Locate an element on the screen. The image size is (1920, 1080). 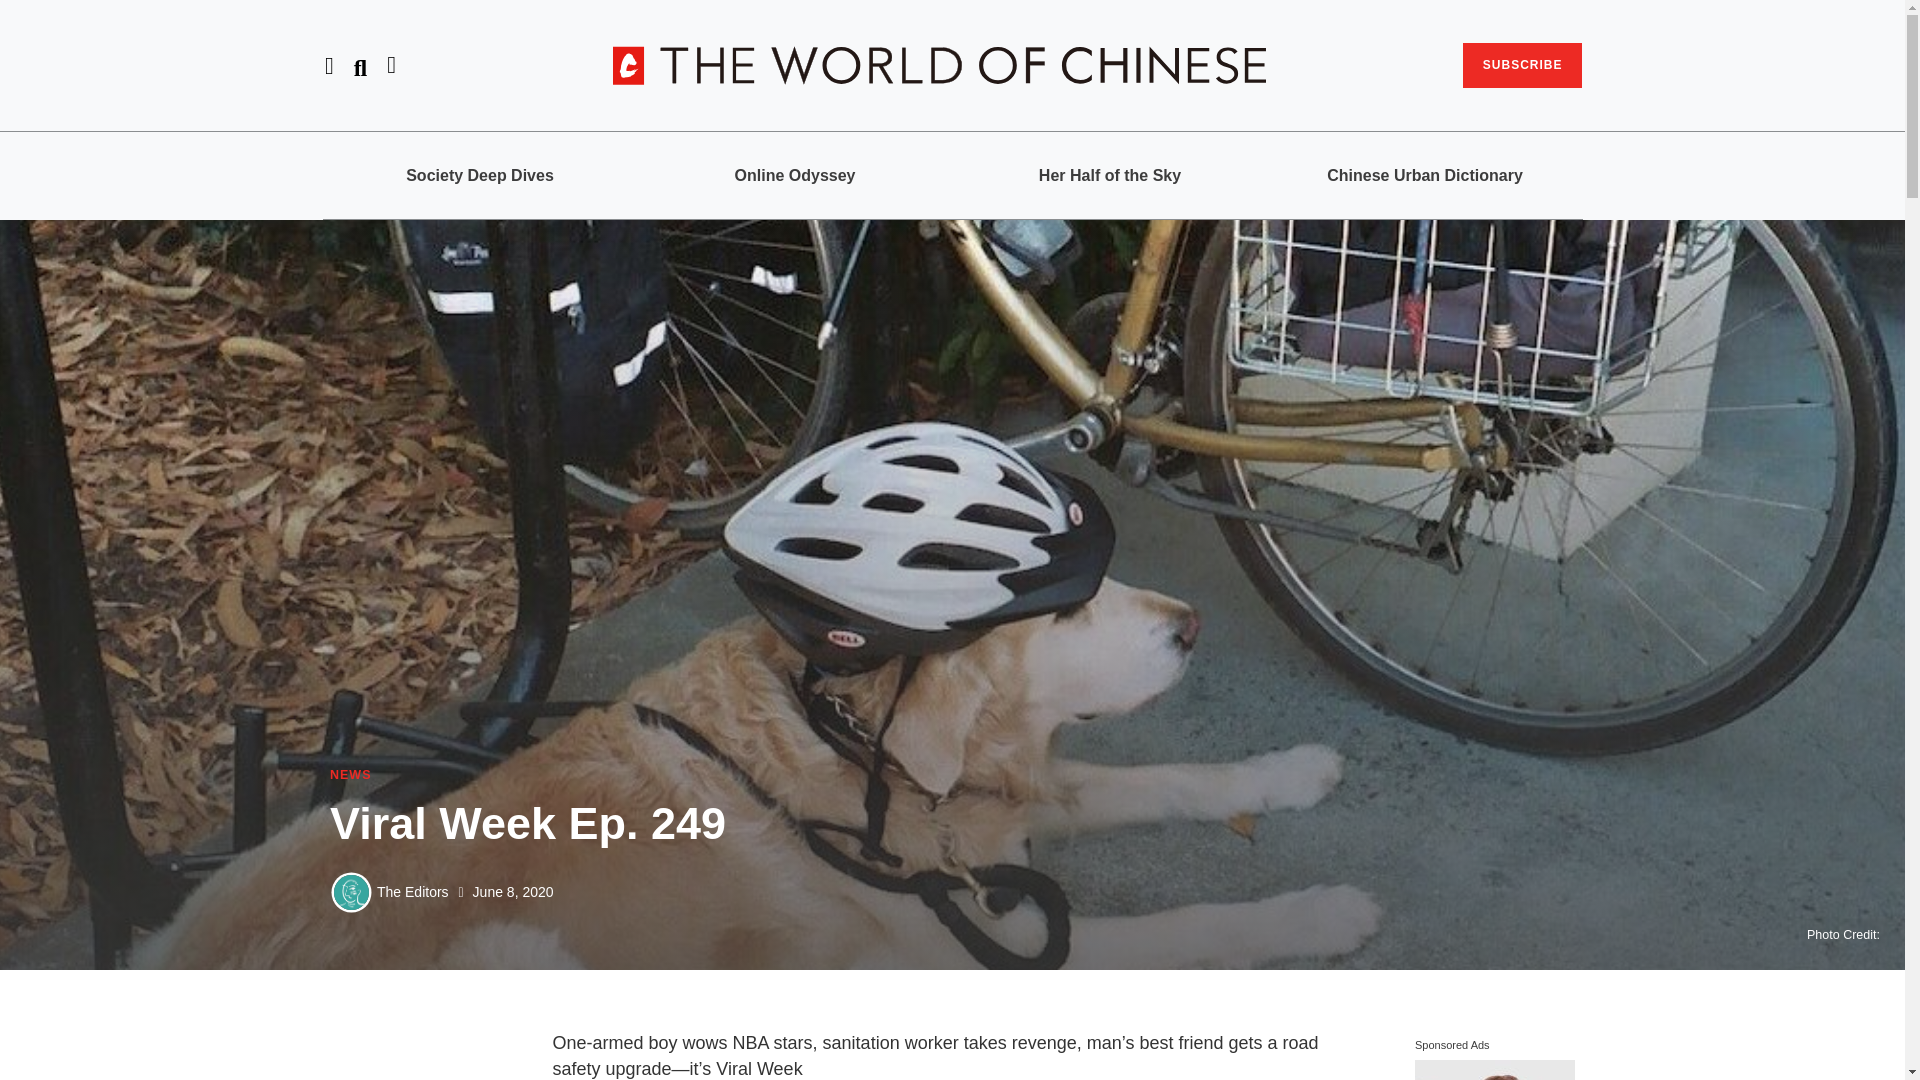
Posts by The Editors is located at coordinates (412, 892).